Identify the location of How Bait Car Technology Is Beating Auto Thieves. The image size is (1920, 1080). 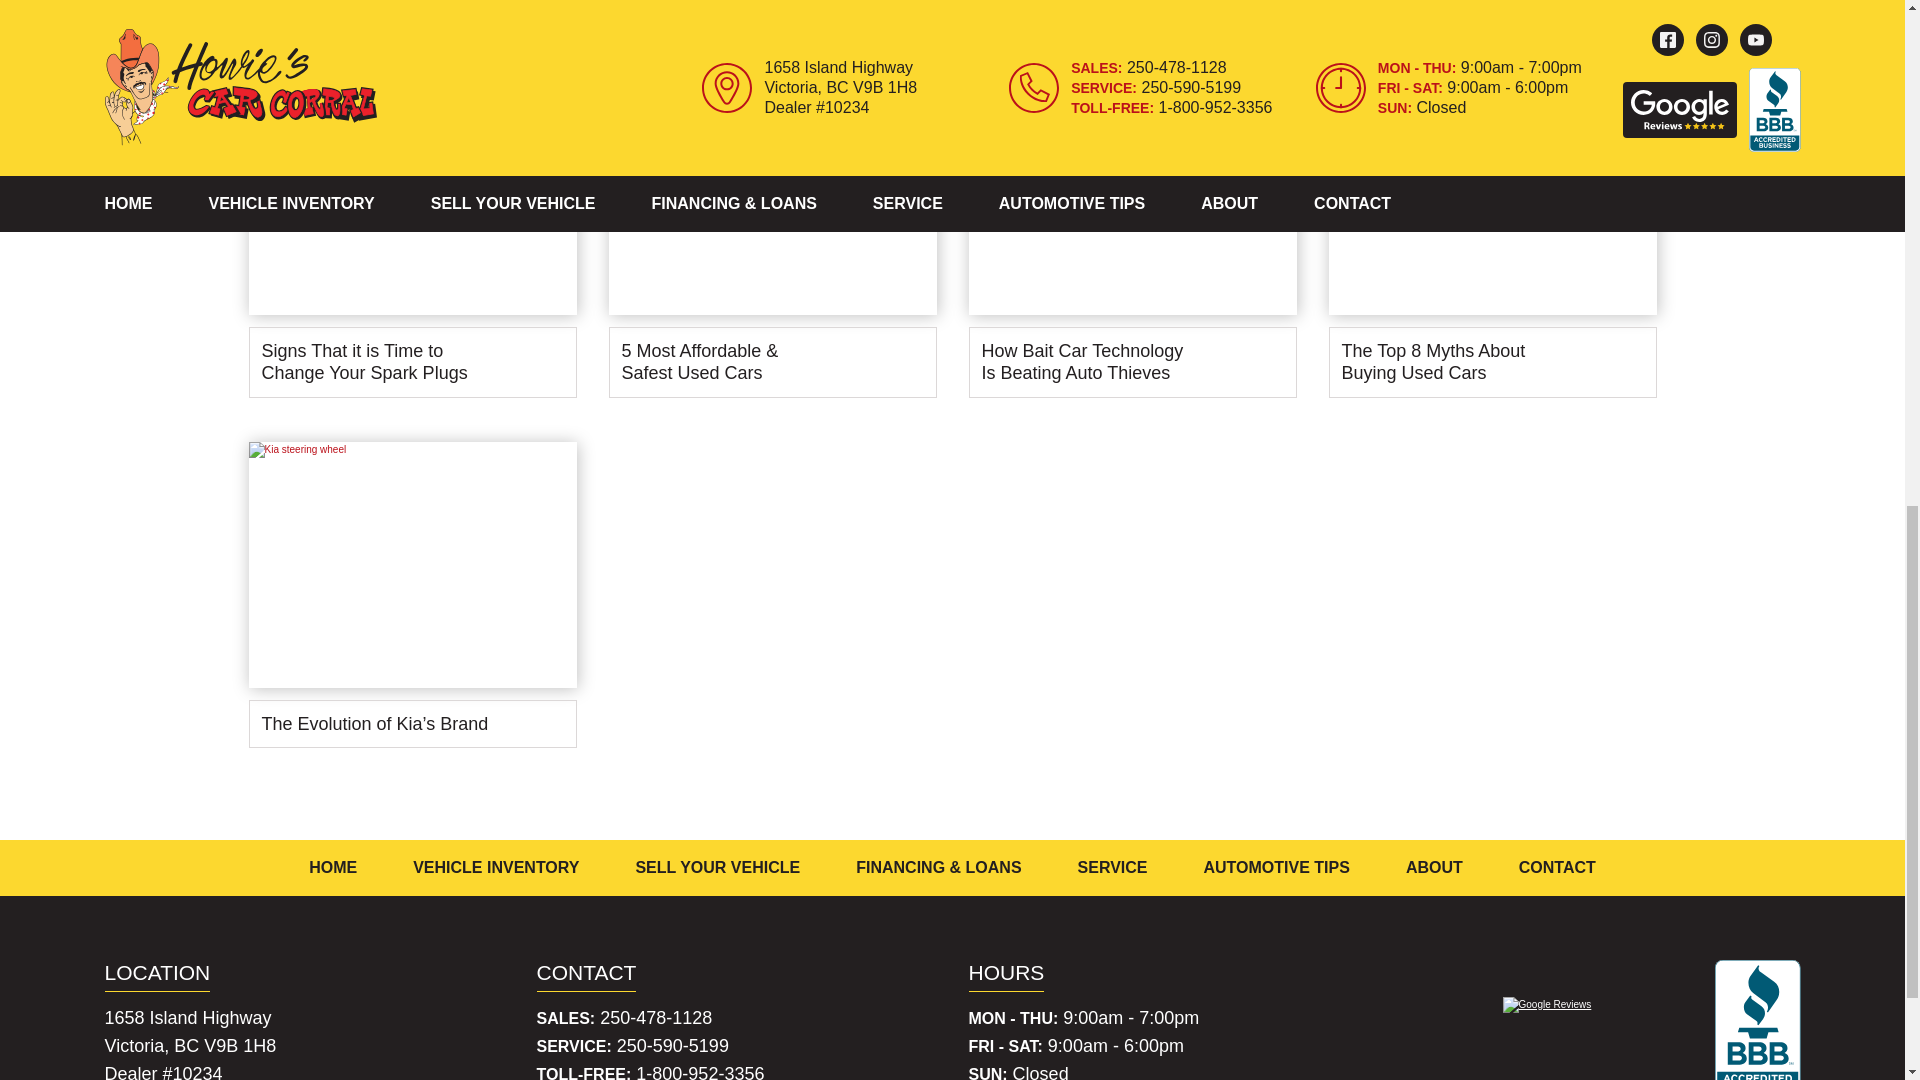
(1132, 240).